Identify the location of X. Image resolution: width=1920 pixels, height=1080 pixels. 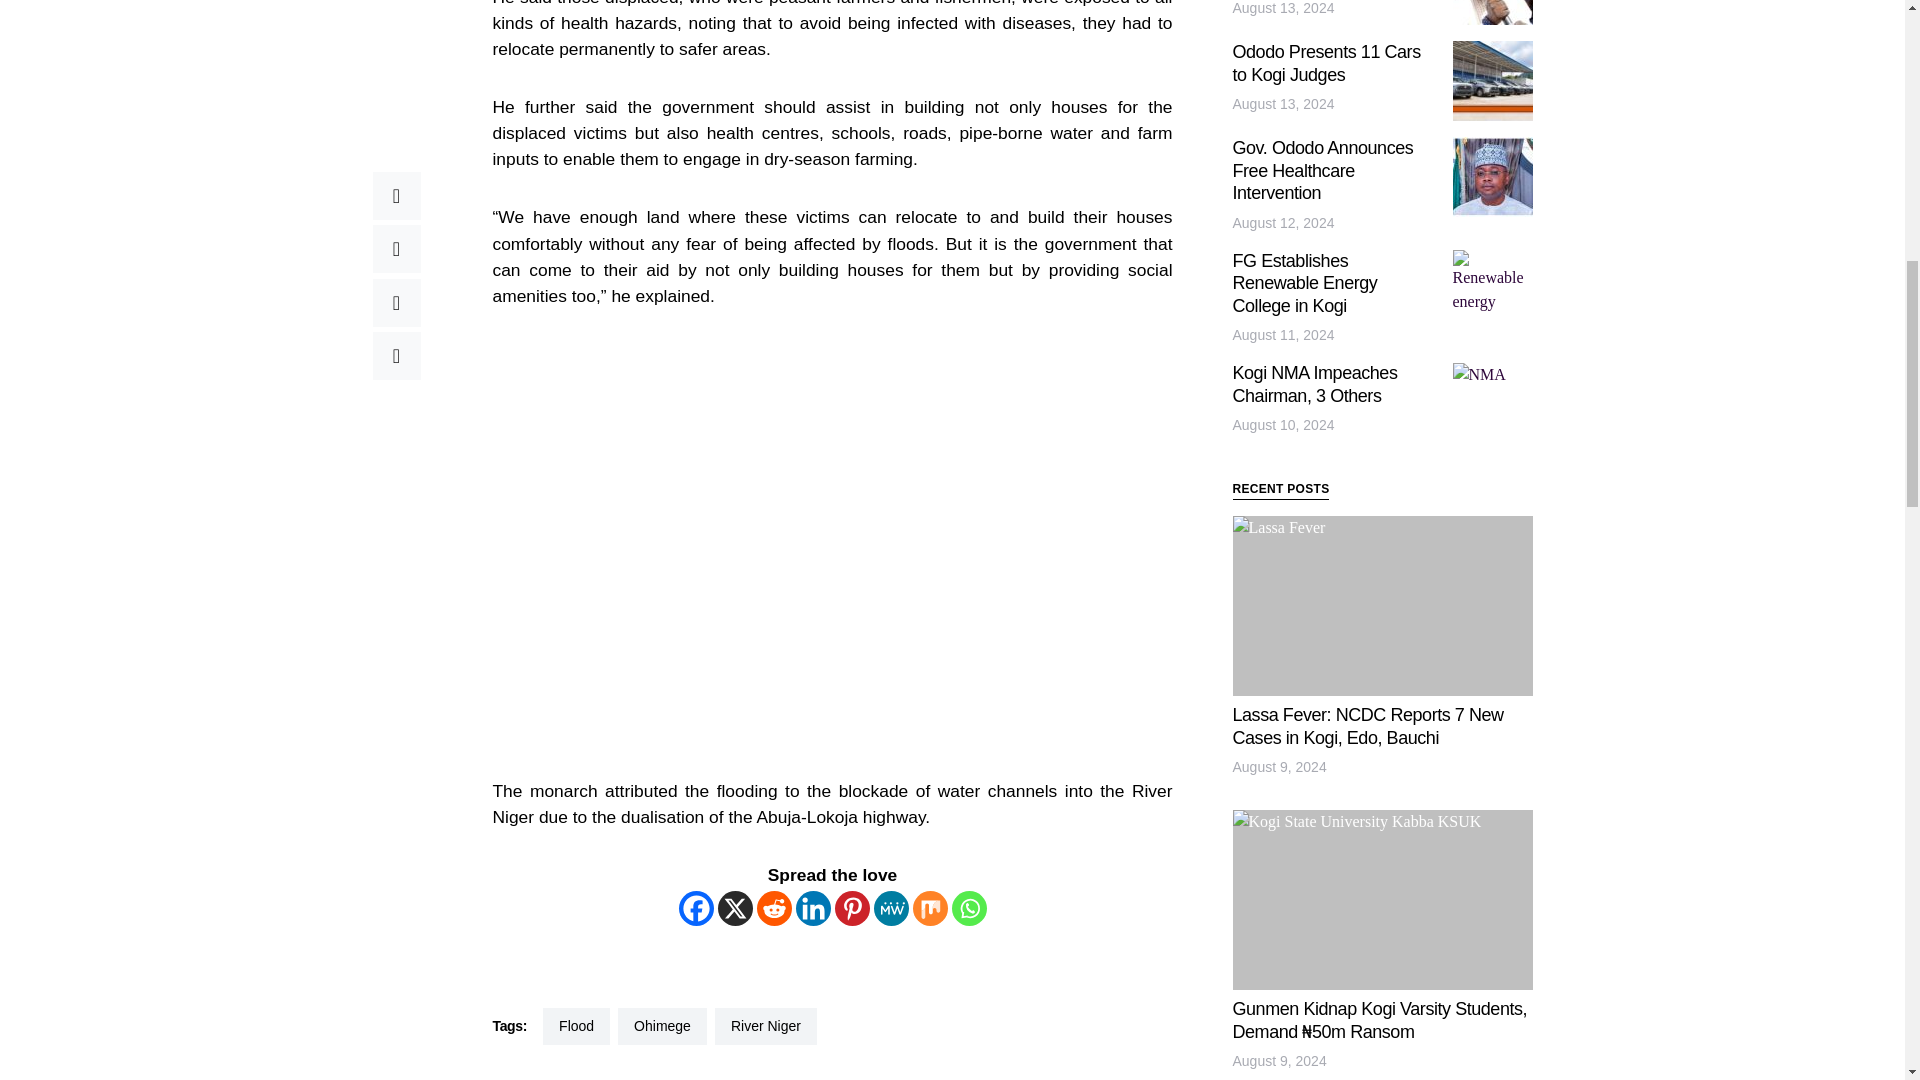
(735, 908).